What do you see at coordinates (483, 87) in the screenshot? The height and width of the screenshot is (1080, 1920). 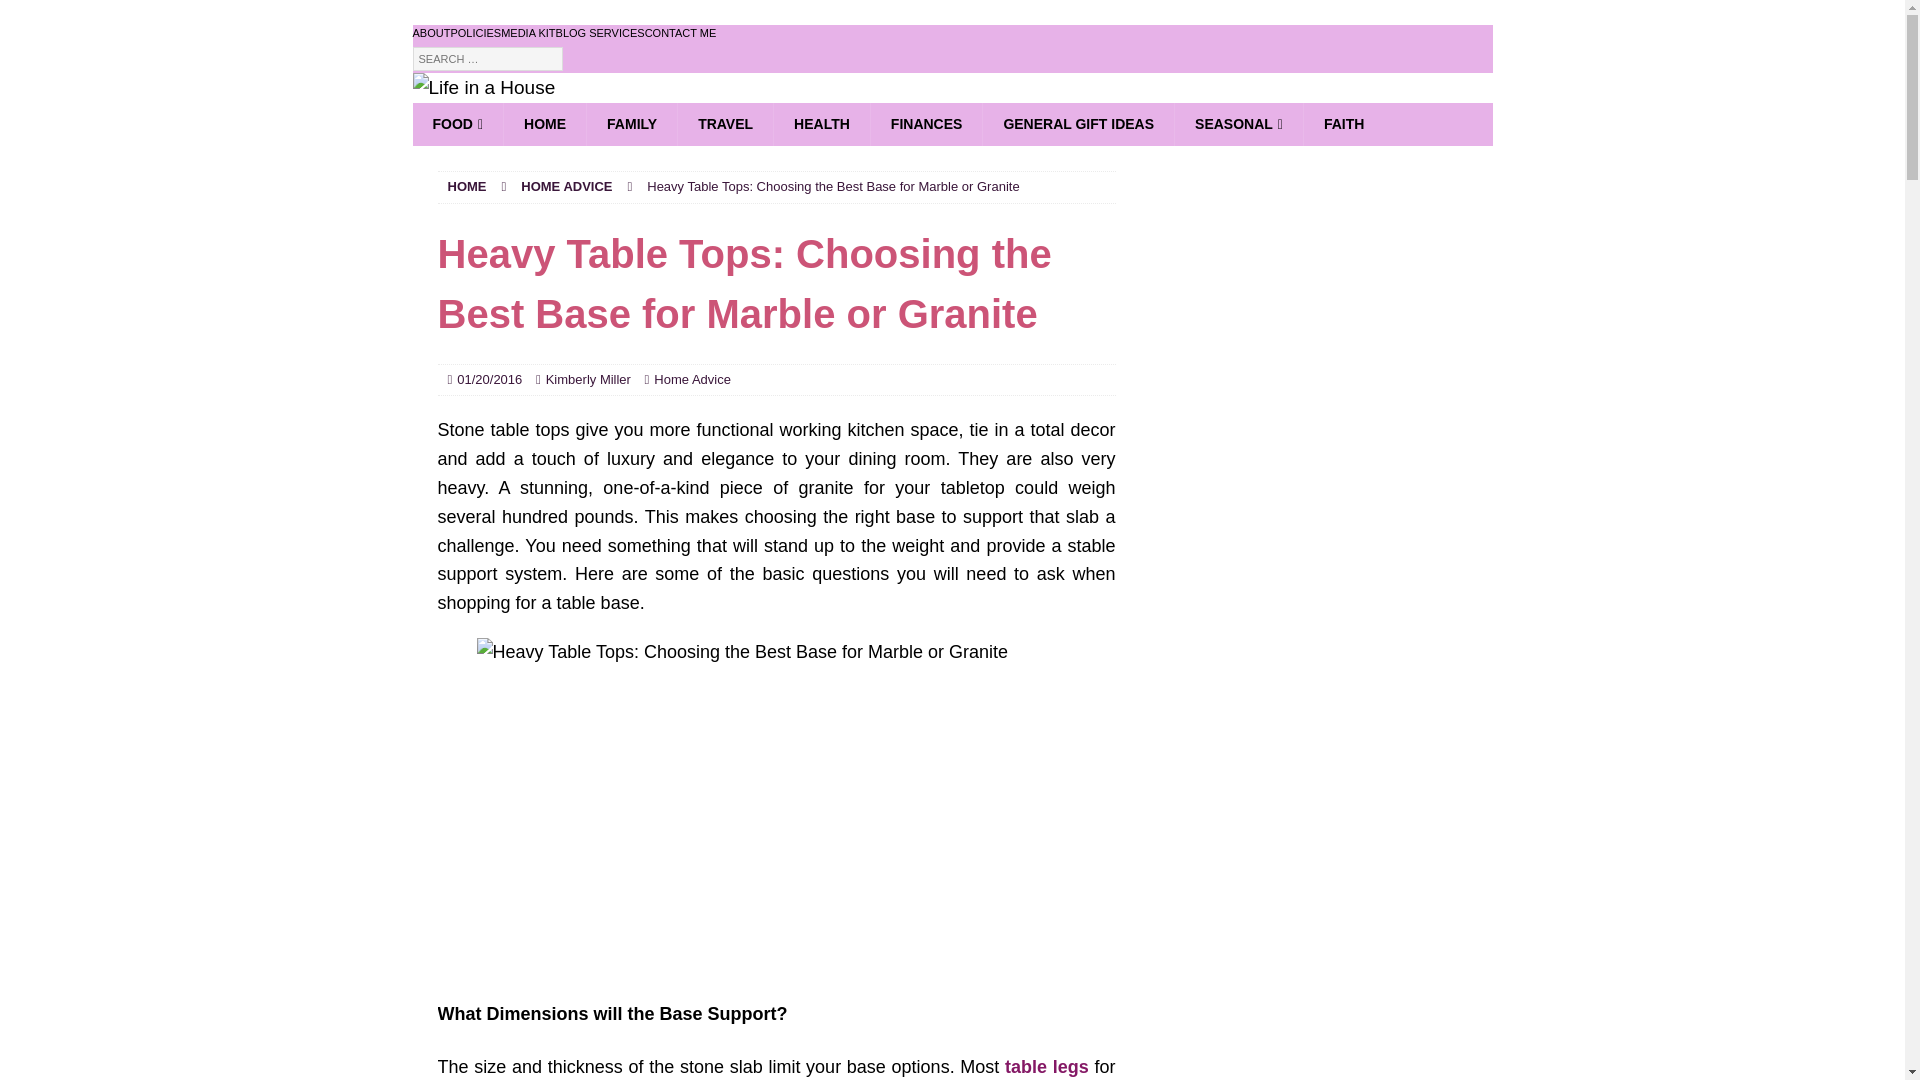 I see `Life in a House` at bounding box center [483, 87].